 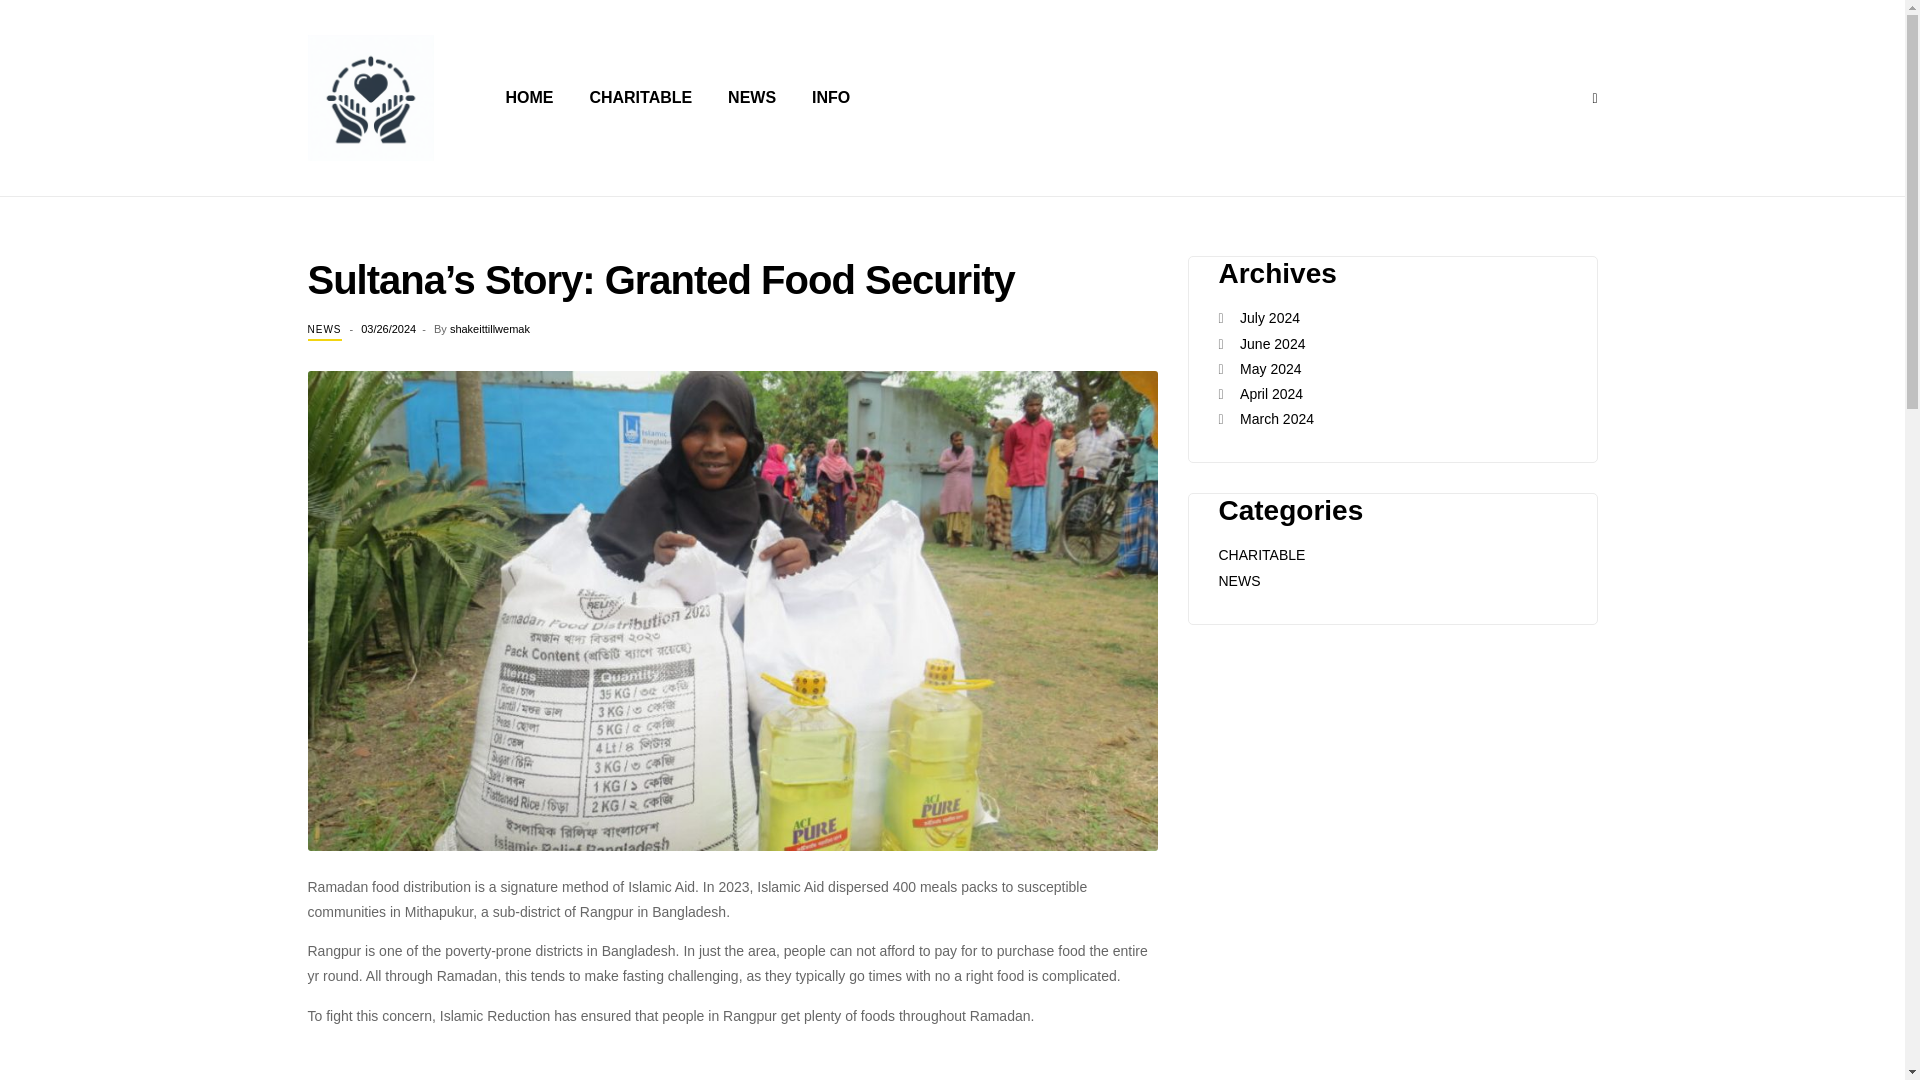 What do you see at coordinates (1270, 368) in the screenshot?
I see `May 2024` at bounding box center [1270, 368].